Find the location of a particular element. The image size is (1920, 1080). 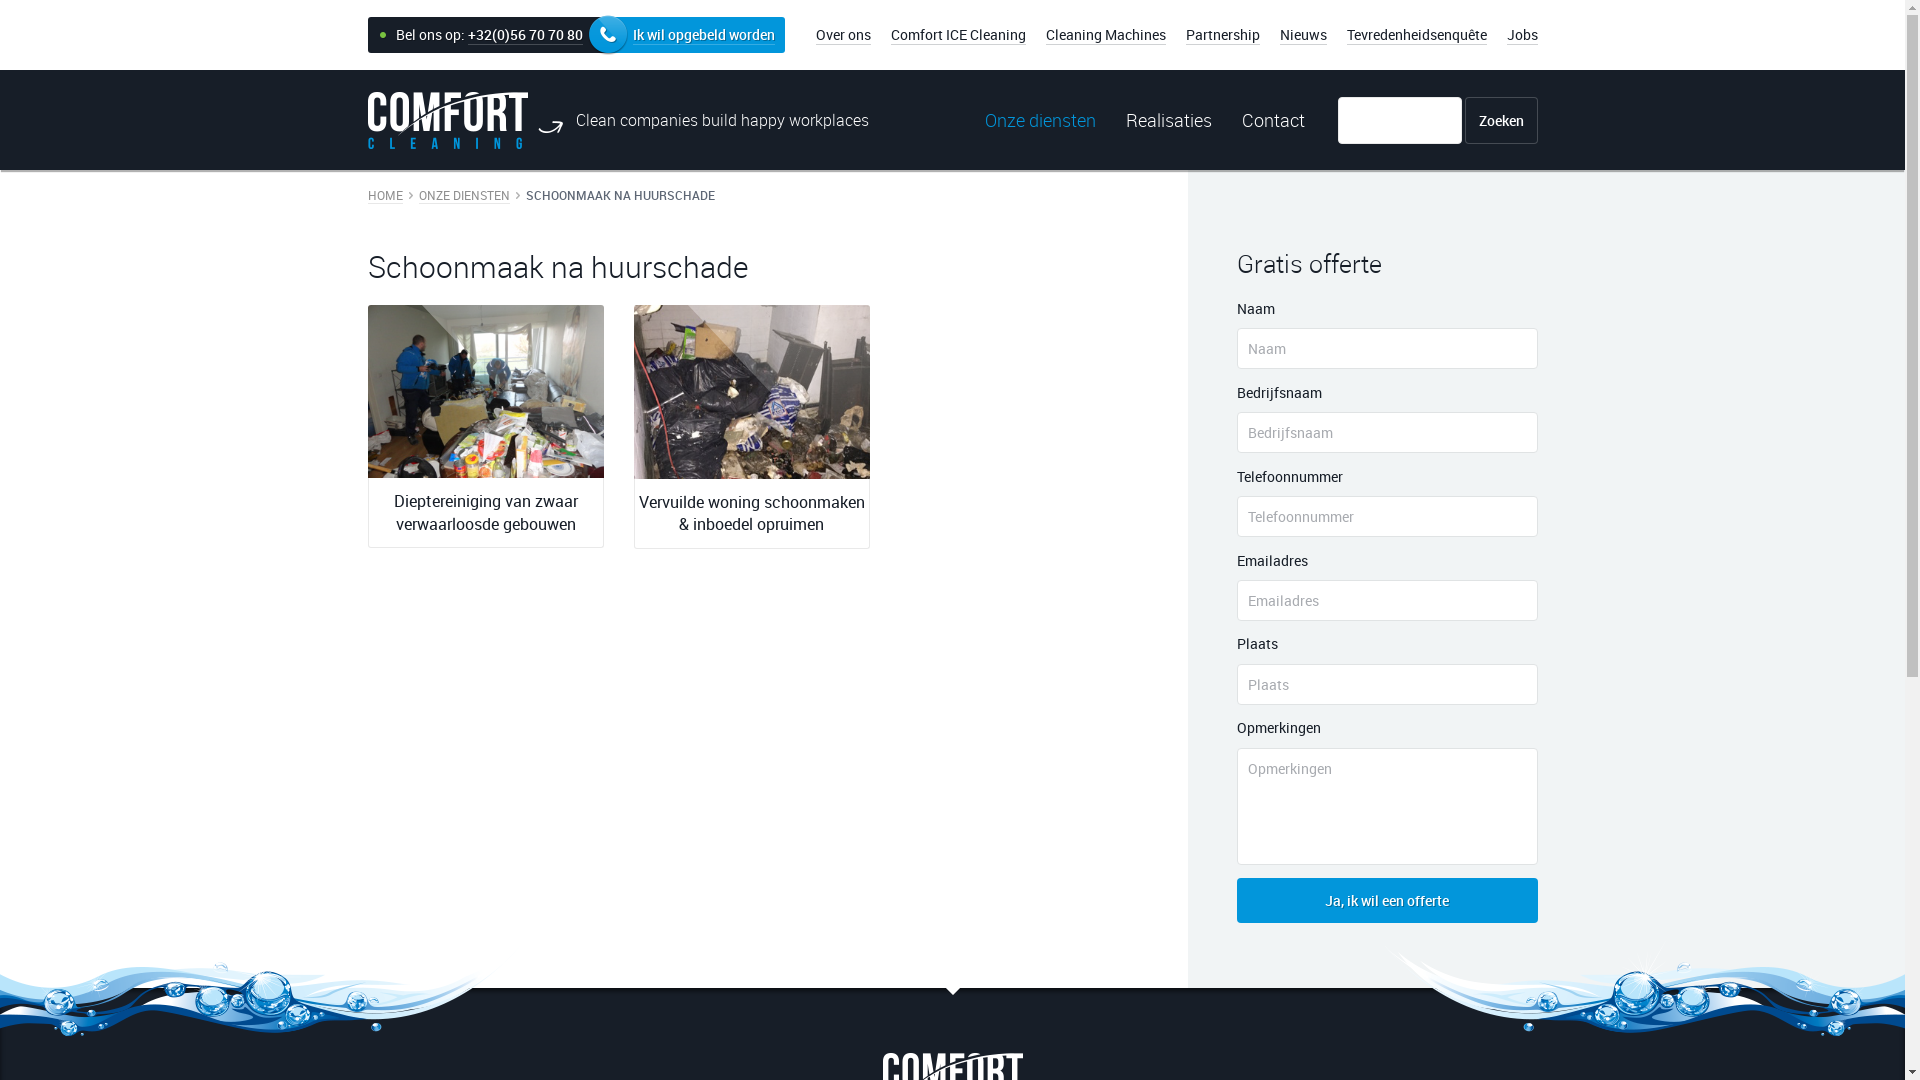

Partnership is located at coordinates (1223, 35).